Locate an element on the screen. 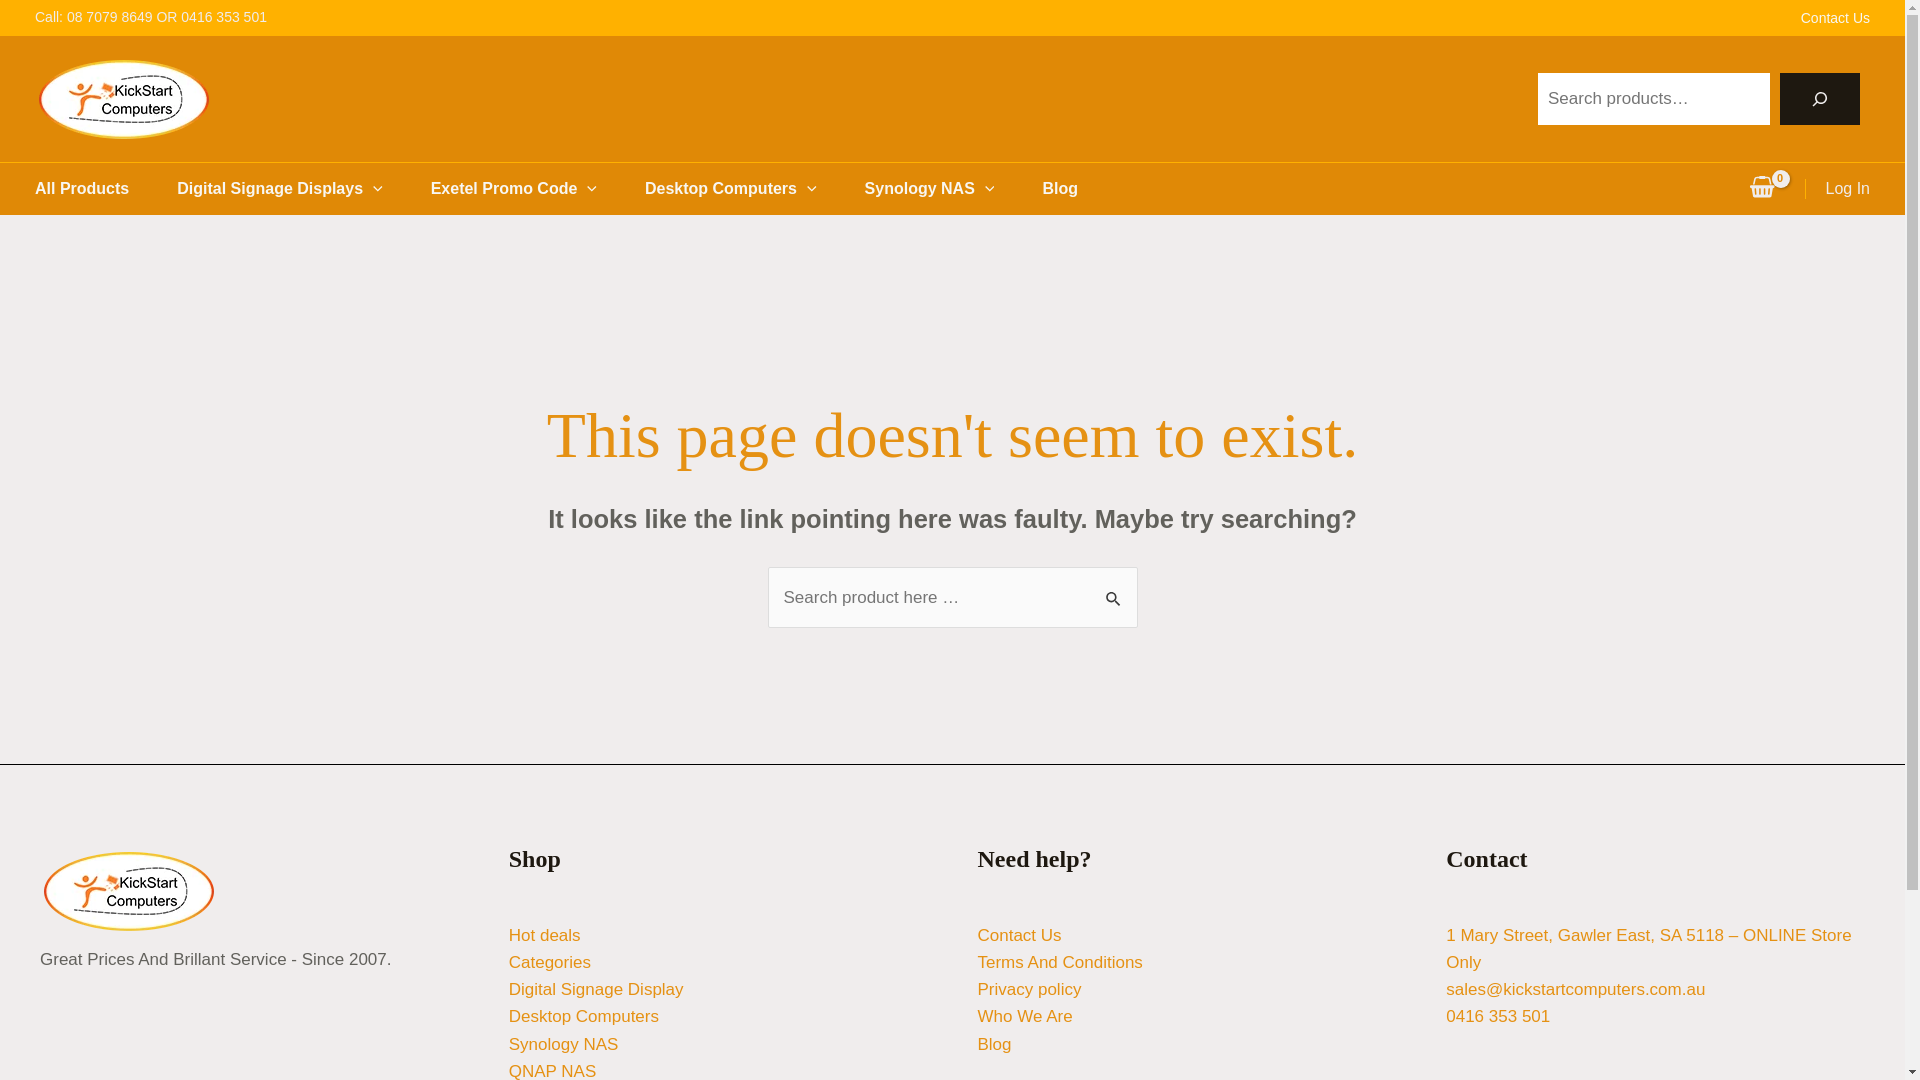 The height and width of the screenshot is (1080, 1920). Privacy policy is located at coordinates (1030, 990).